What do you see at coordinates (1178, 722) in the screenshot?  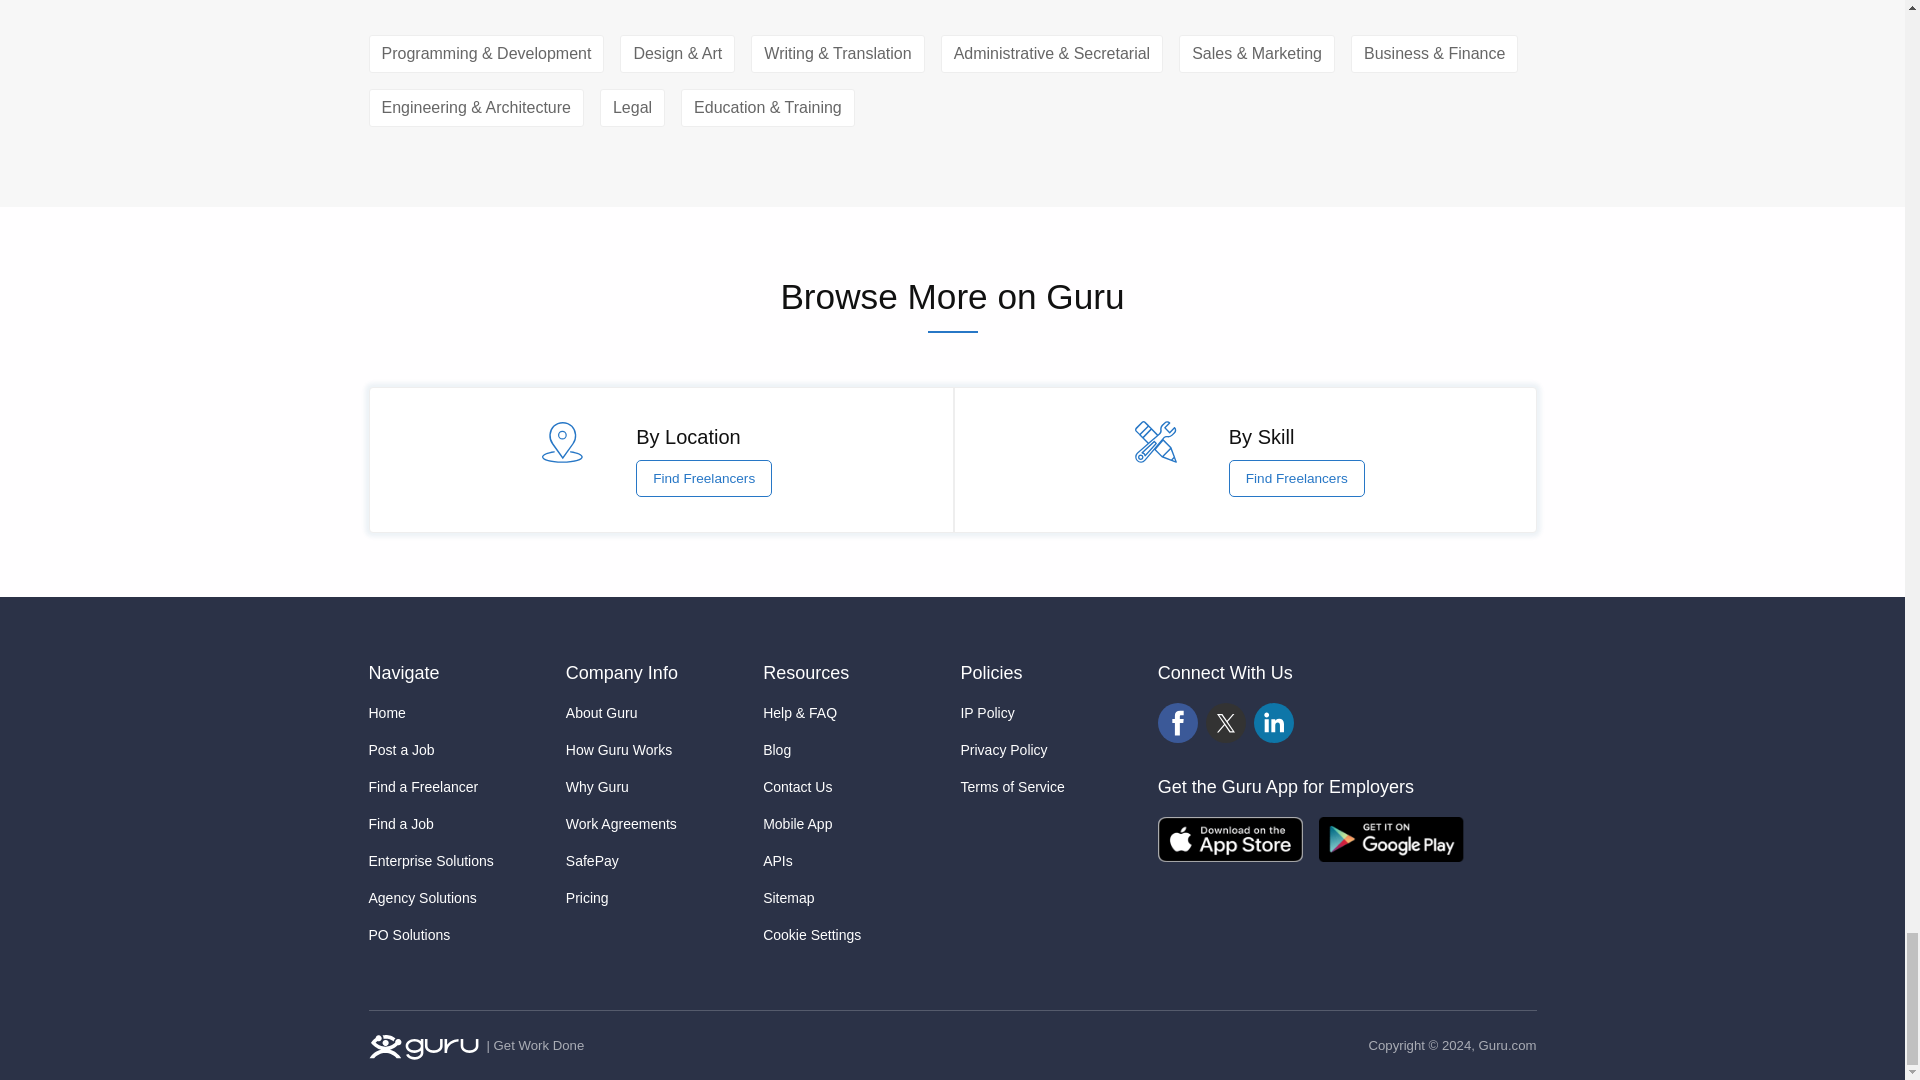 I see `Connect with Guru on Facebook` at bounding box center [1178, 722].